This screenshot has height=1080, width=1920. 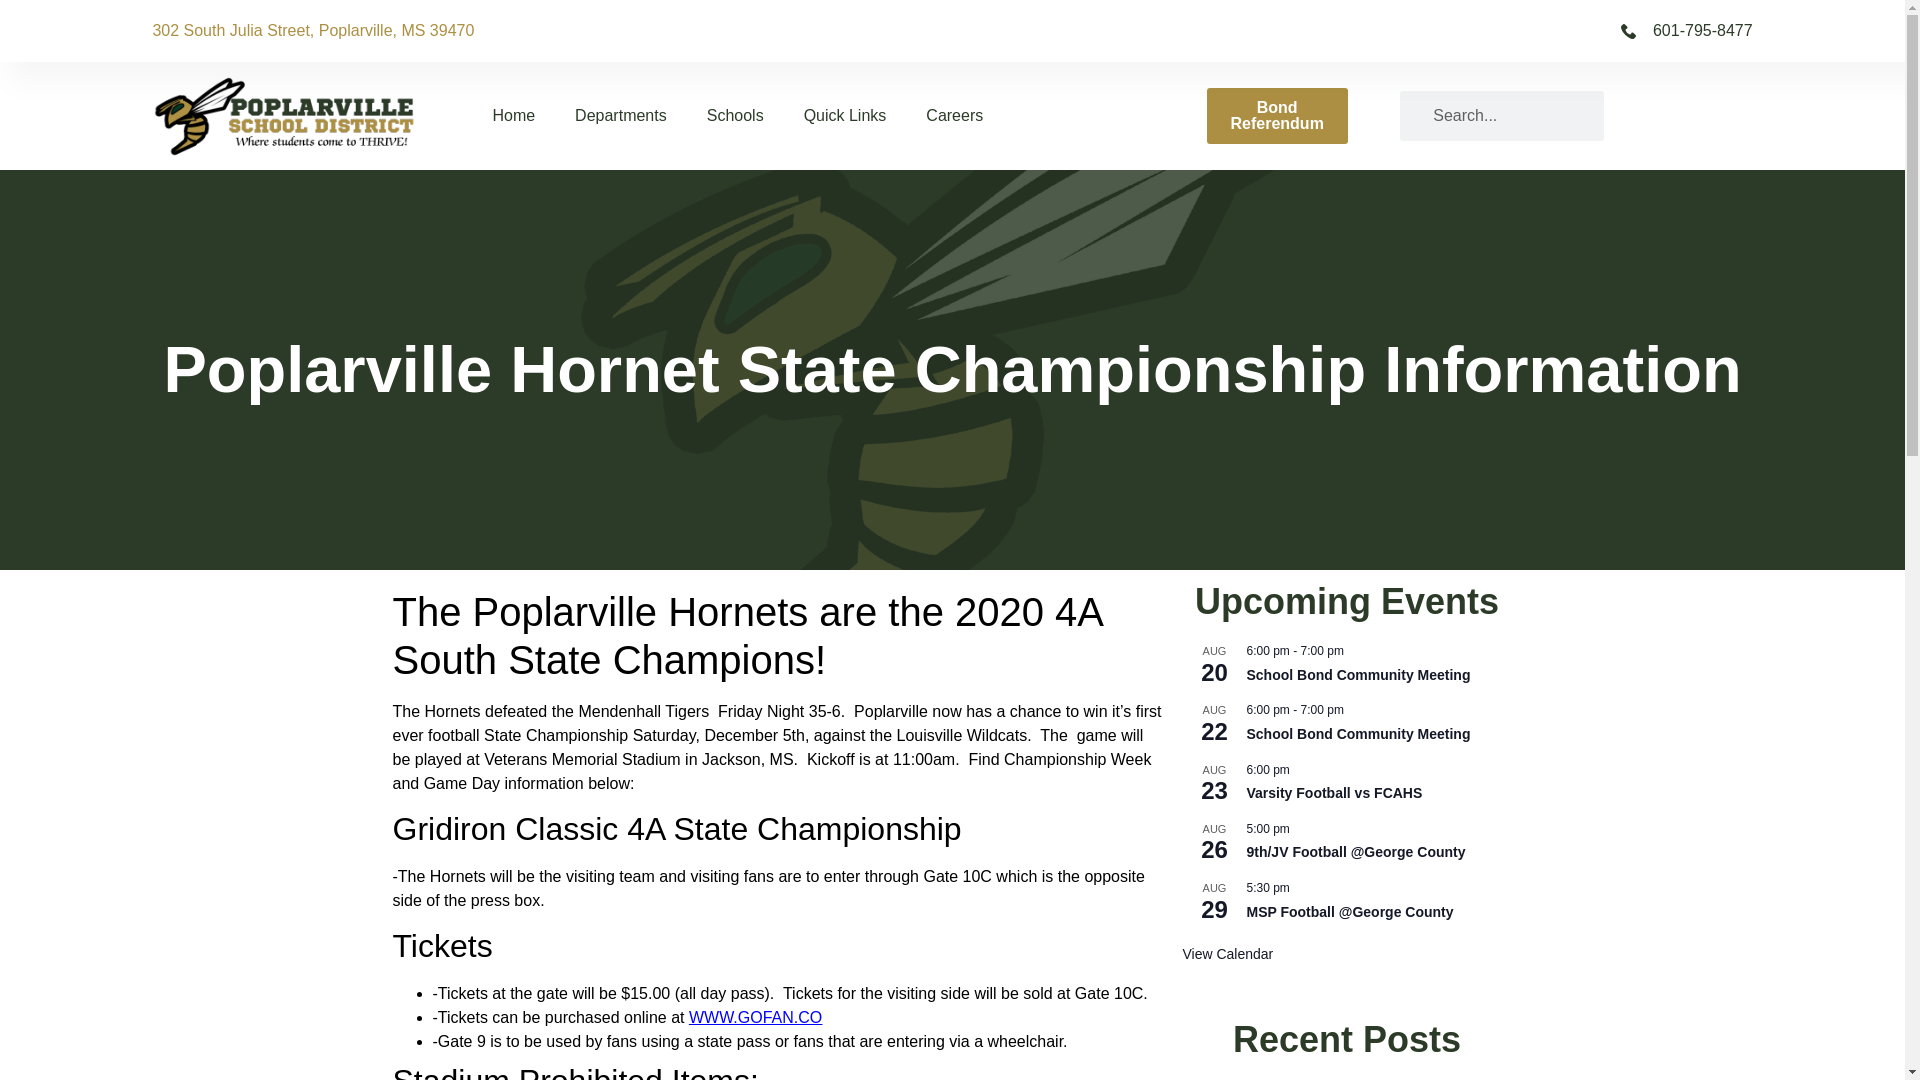 What do you see at coordinates (844, 116) in the screenshot?
I see `Quick Links` at bounding box center [844, 116].